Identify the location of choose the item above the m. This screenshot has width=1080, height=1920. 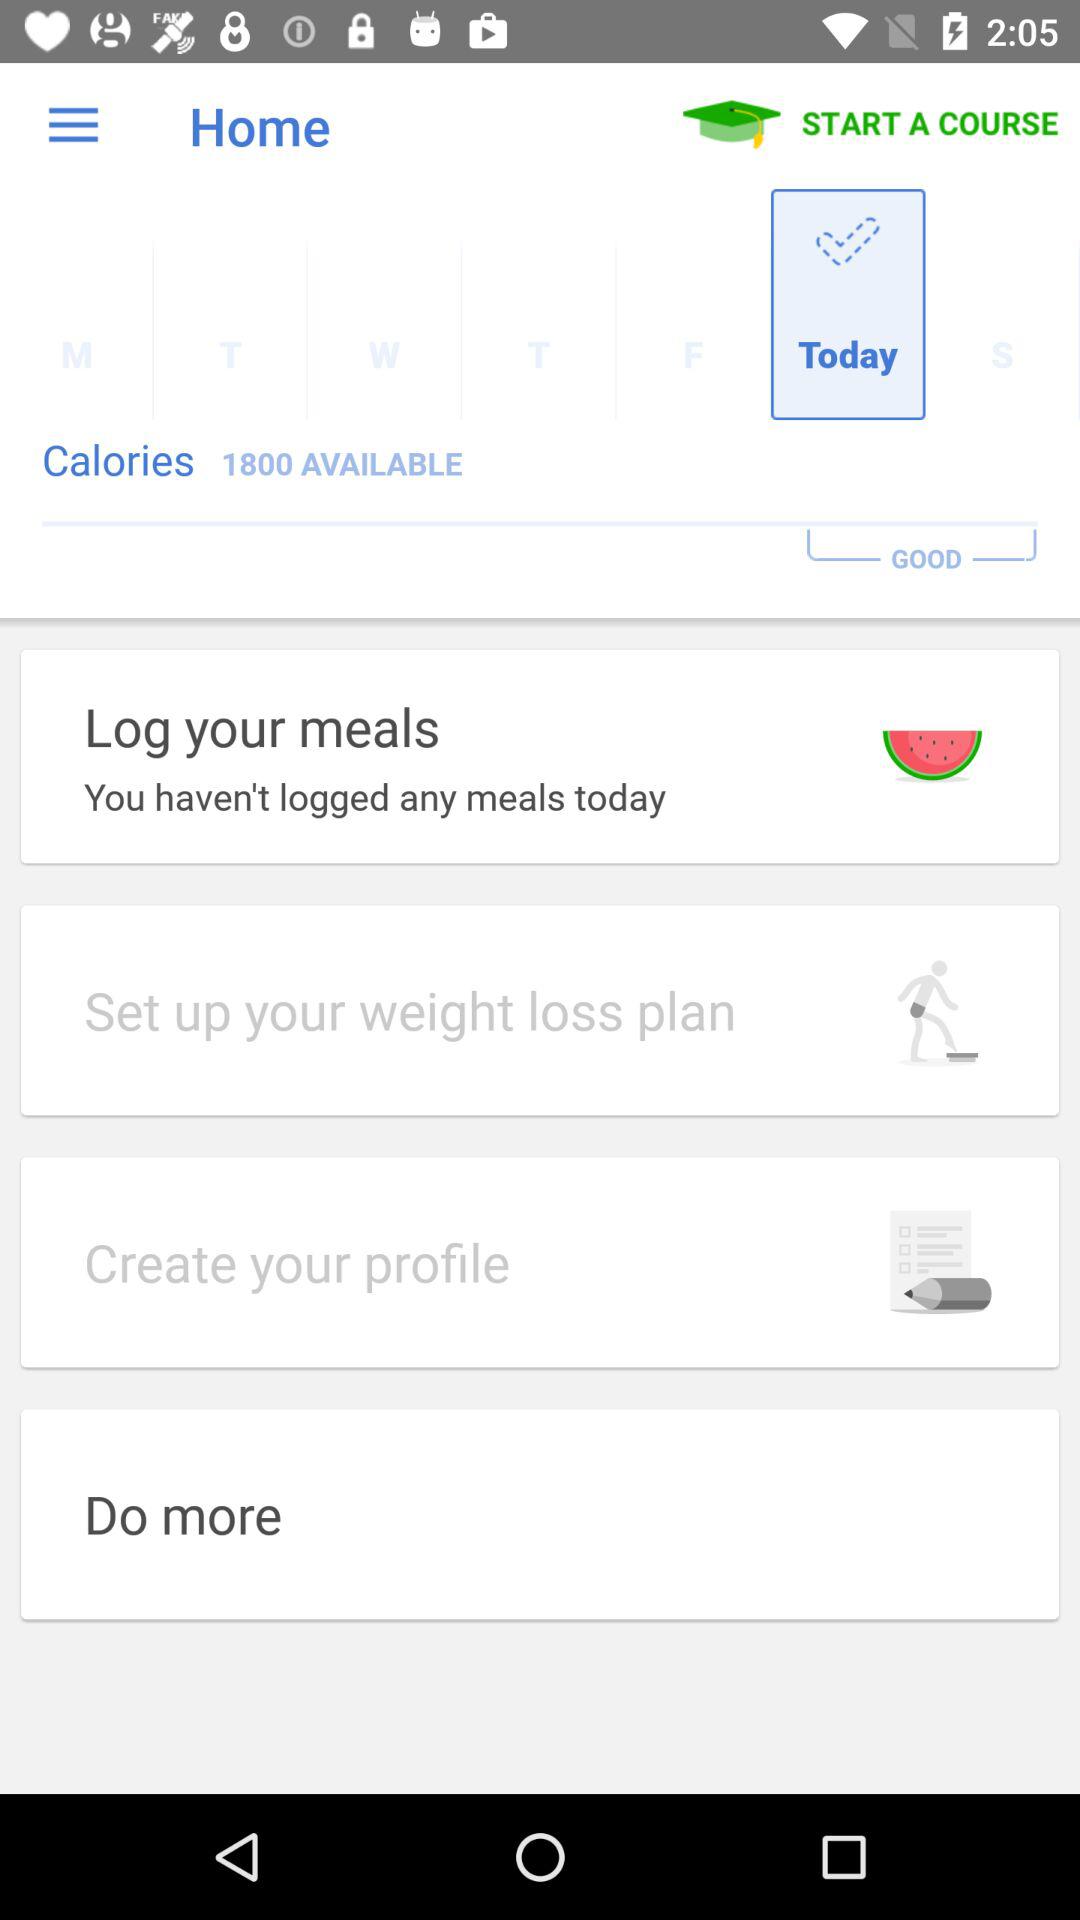
(73, 126).